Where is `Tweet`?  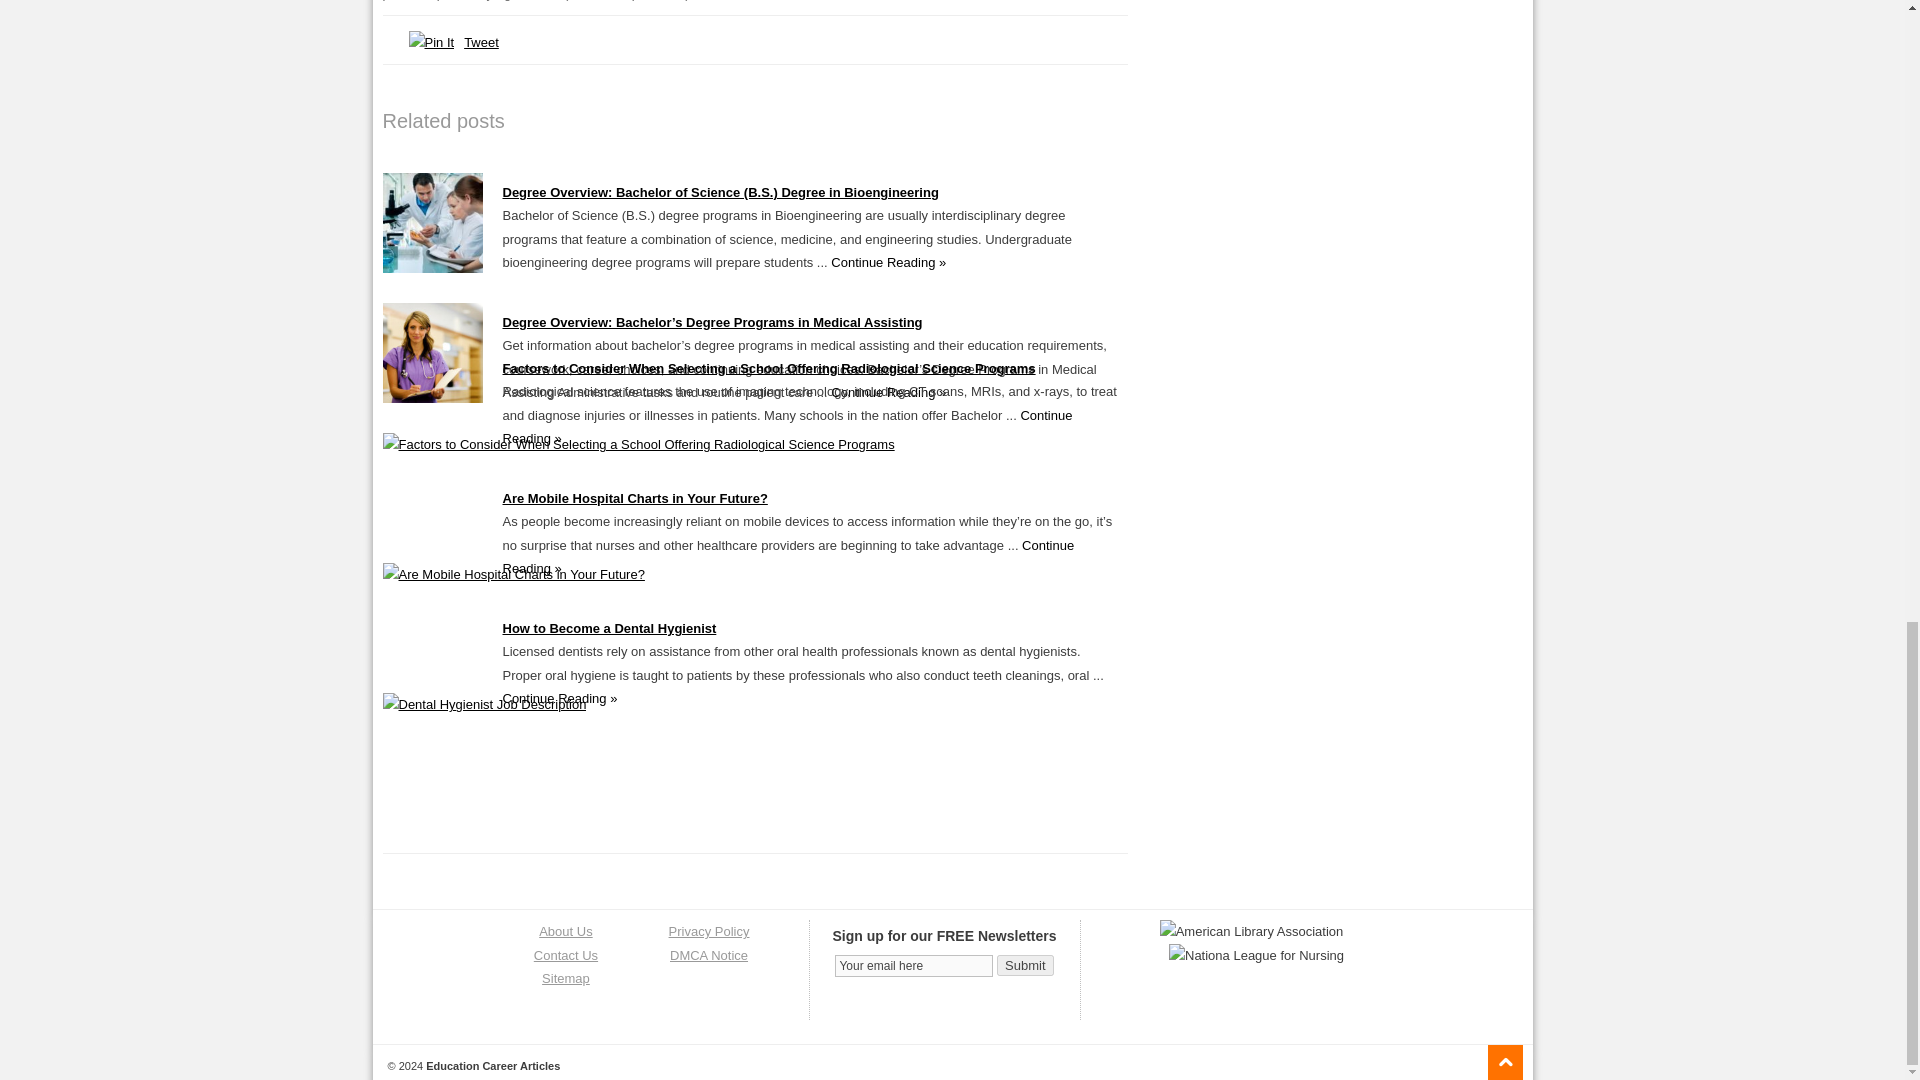 Tweet is located at coordinates (482, 42).